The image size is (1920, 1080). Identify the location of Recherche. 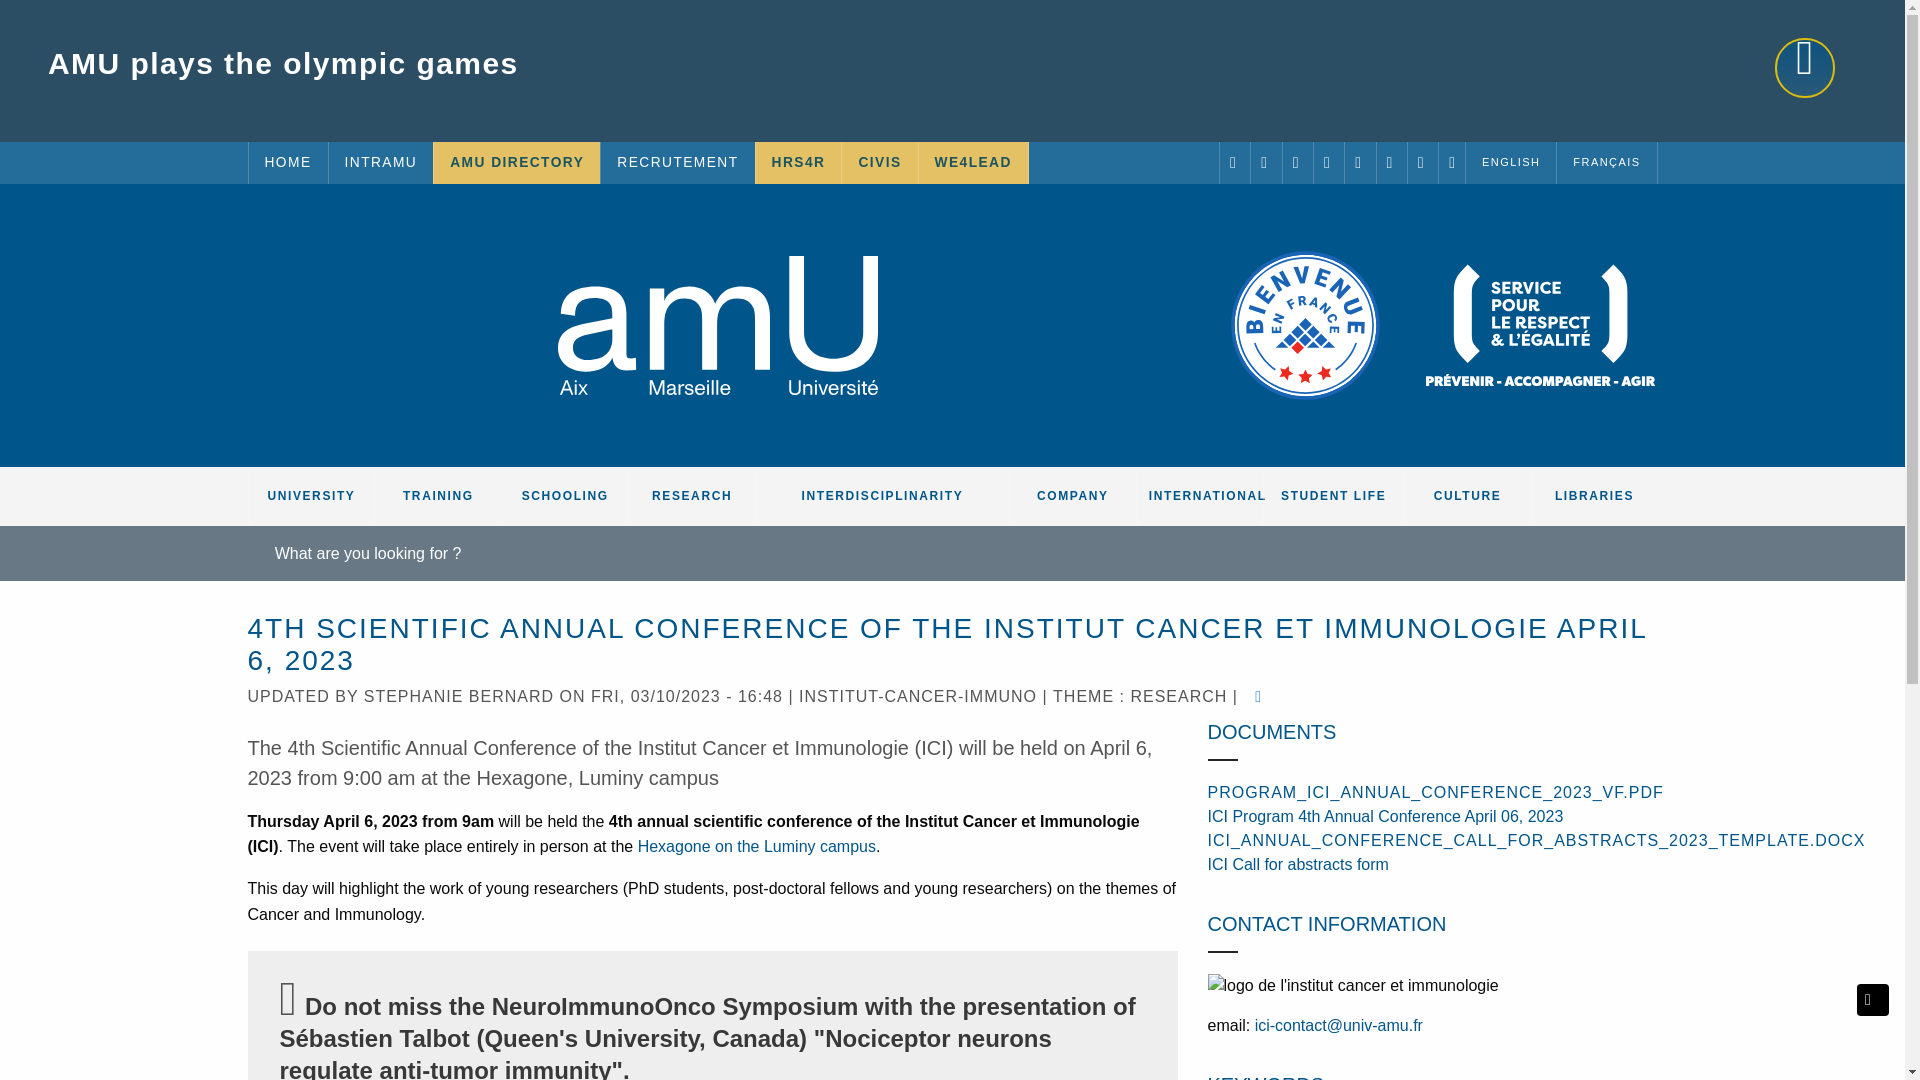
(897, 549).